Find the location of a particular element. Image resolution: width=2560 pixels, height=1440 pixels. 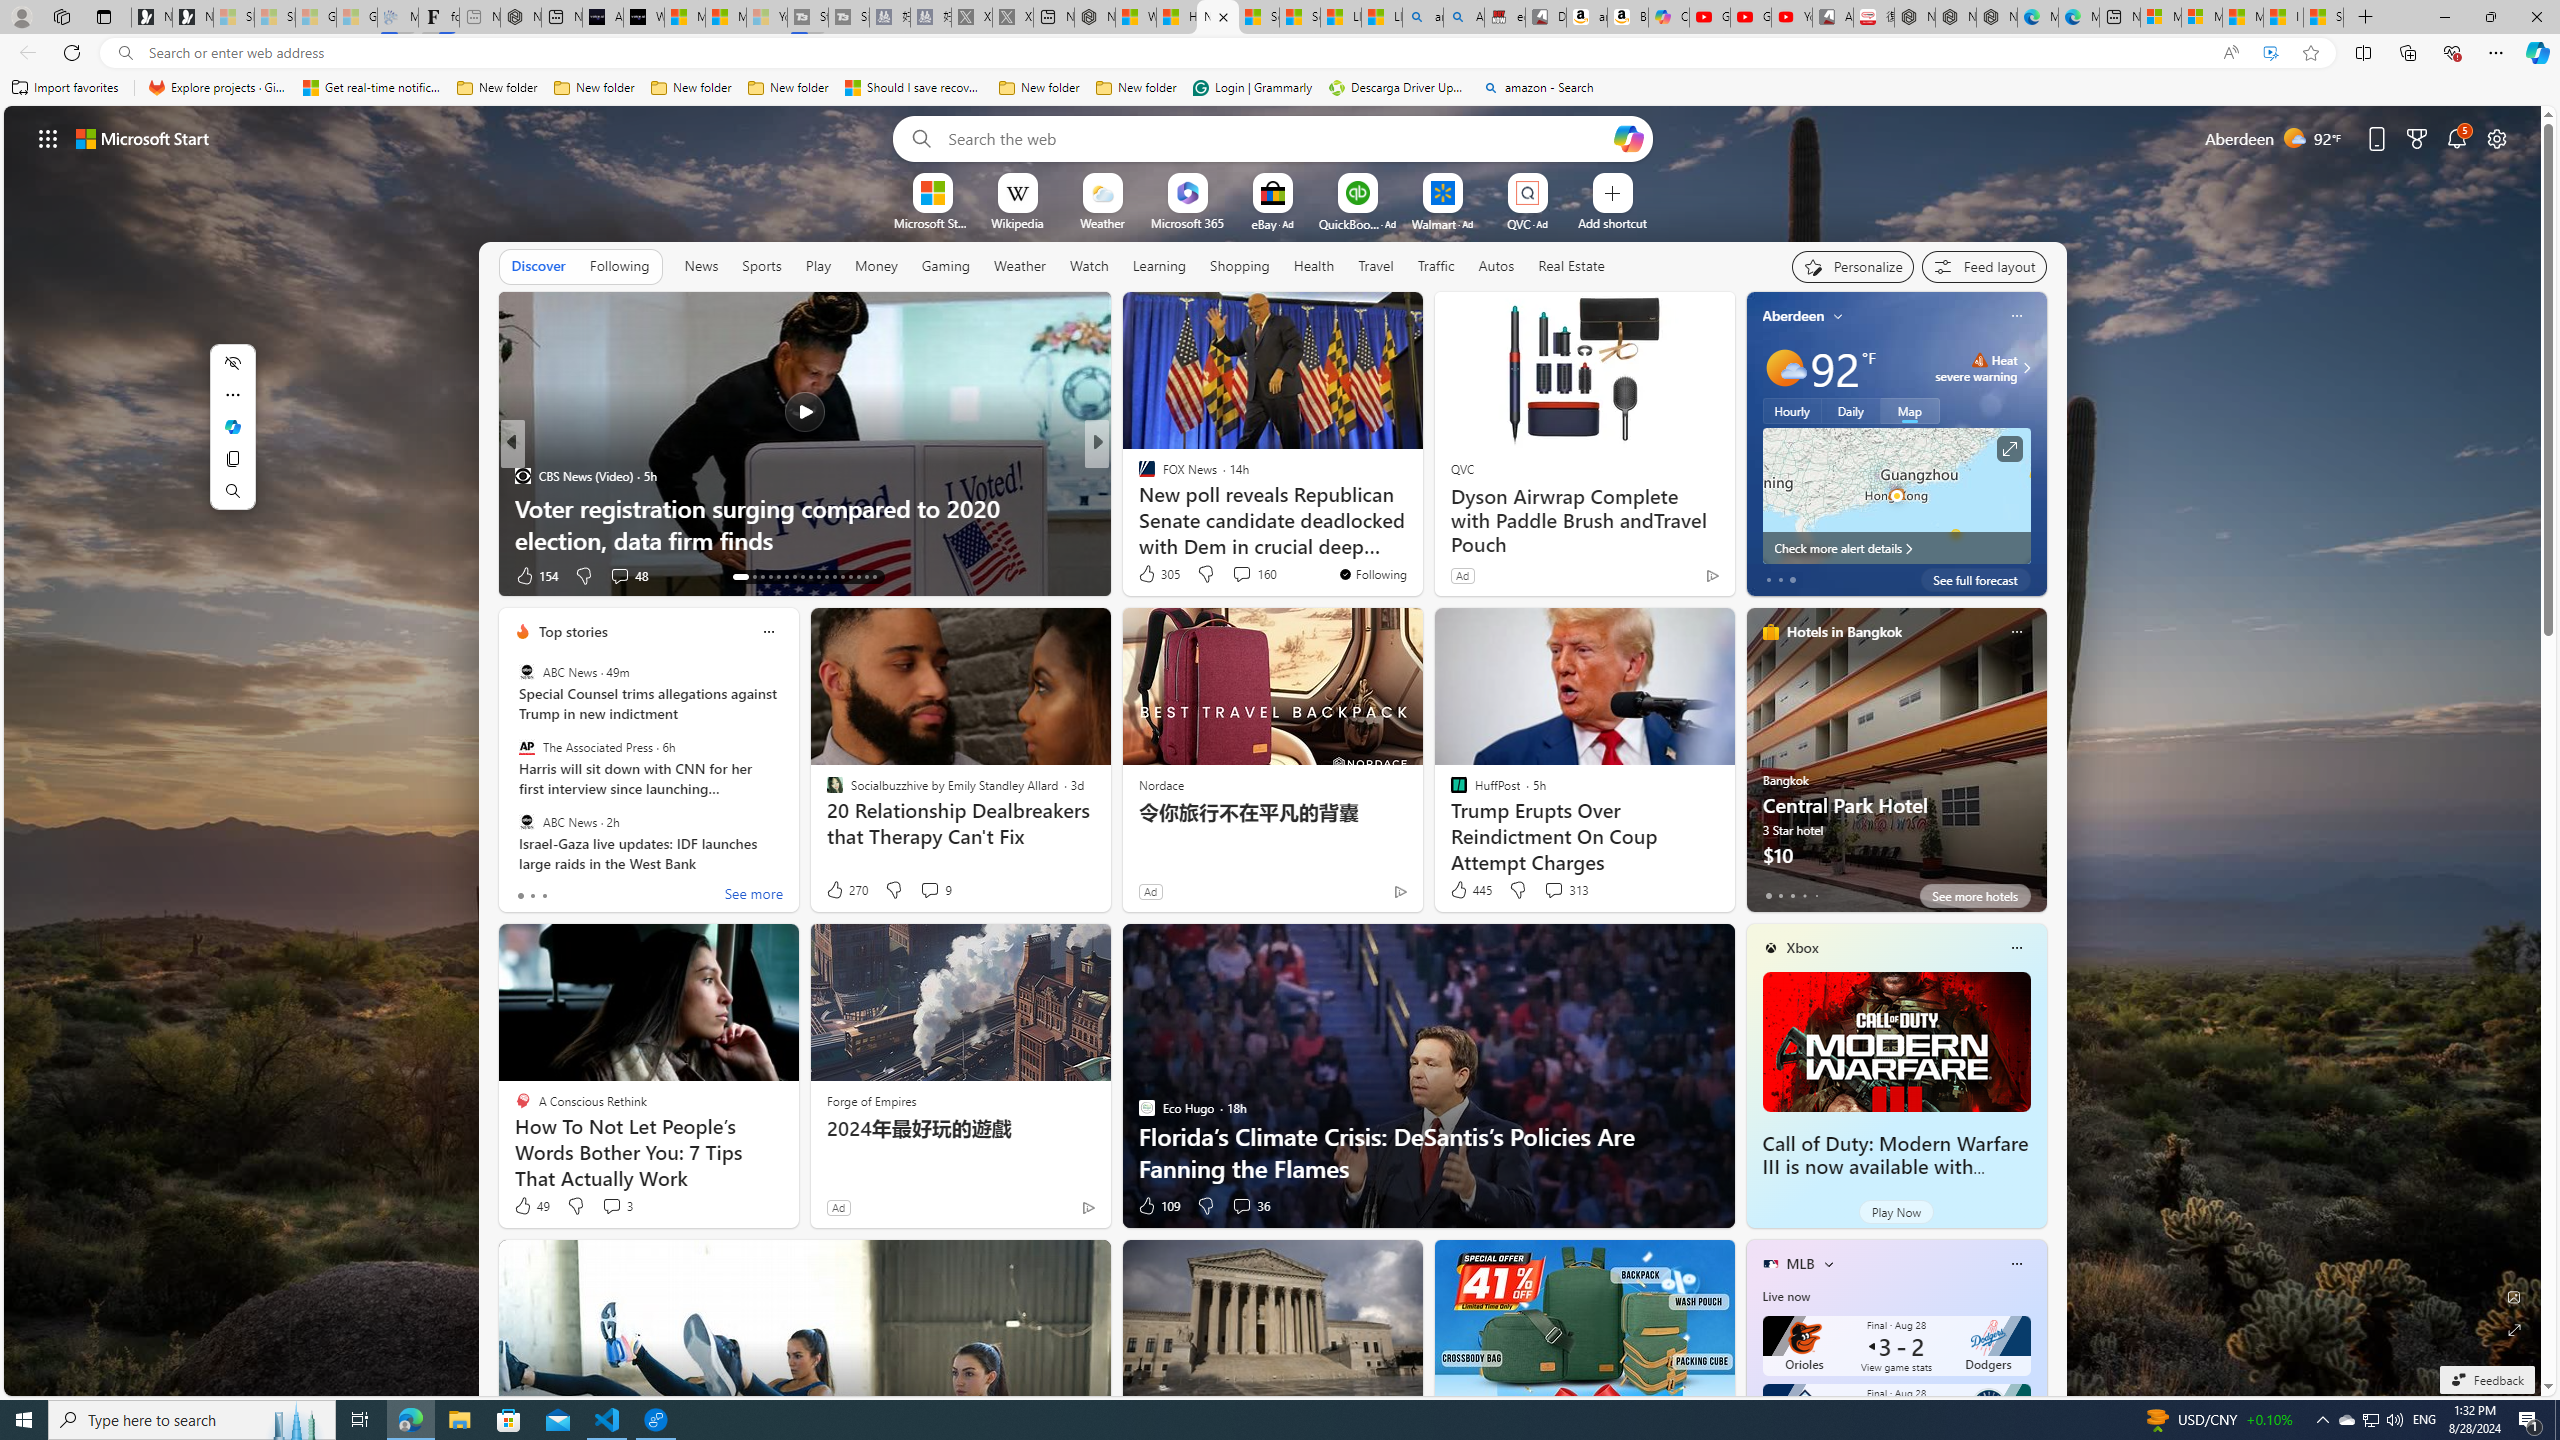

Expand background is located at coordinates (2515, 1330).